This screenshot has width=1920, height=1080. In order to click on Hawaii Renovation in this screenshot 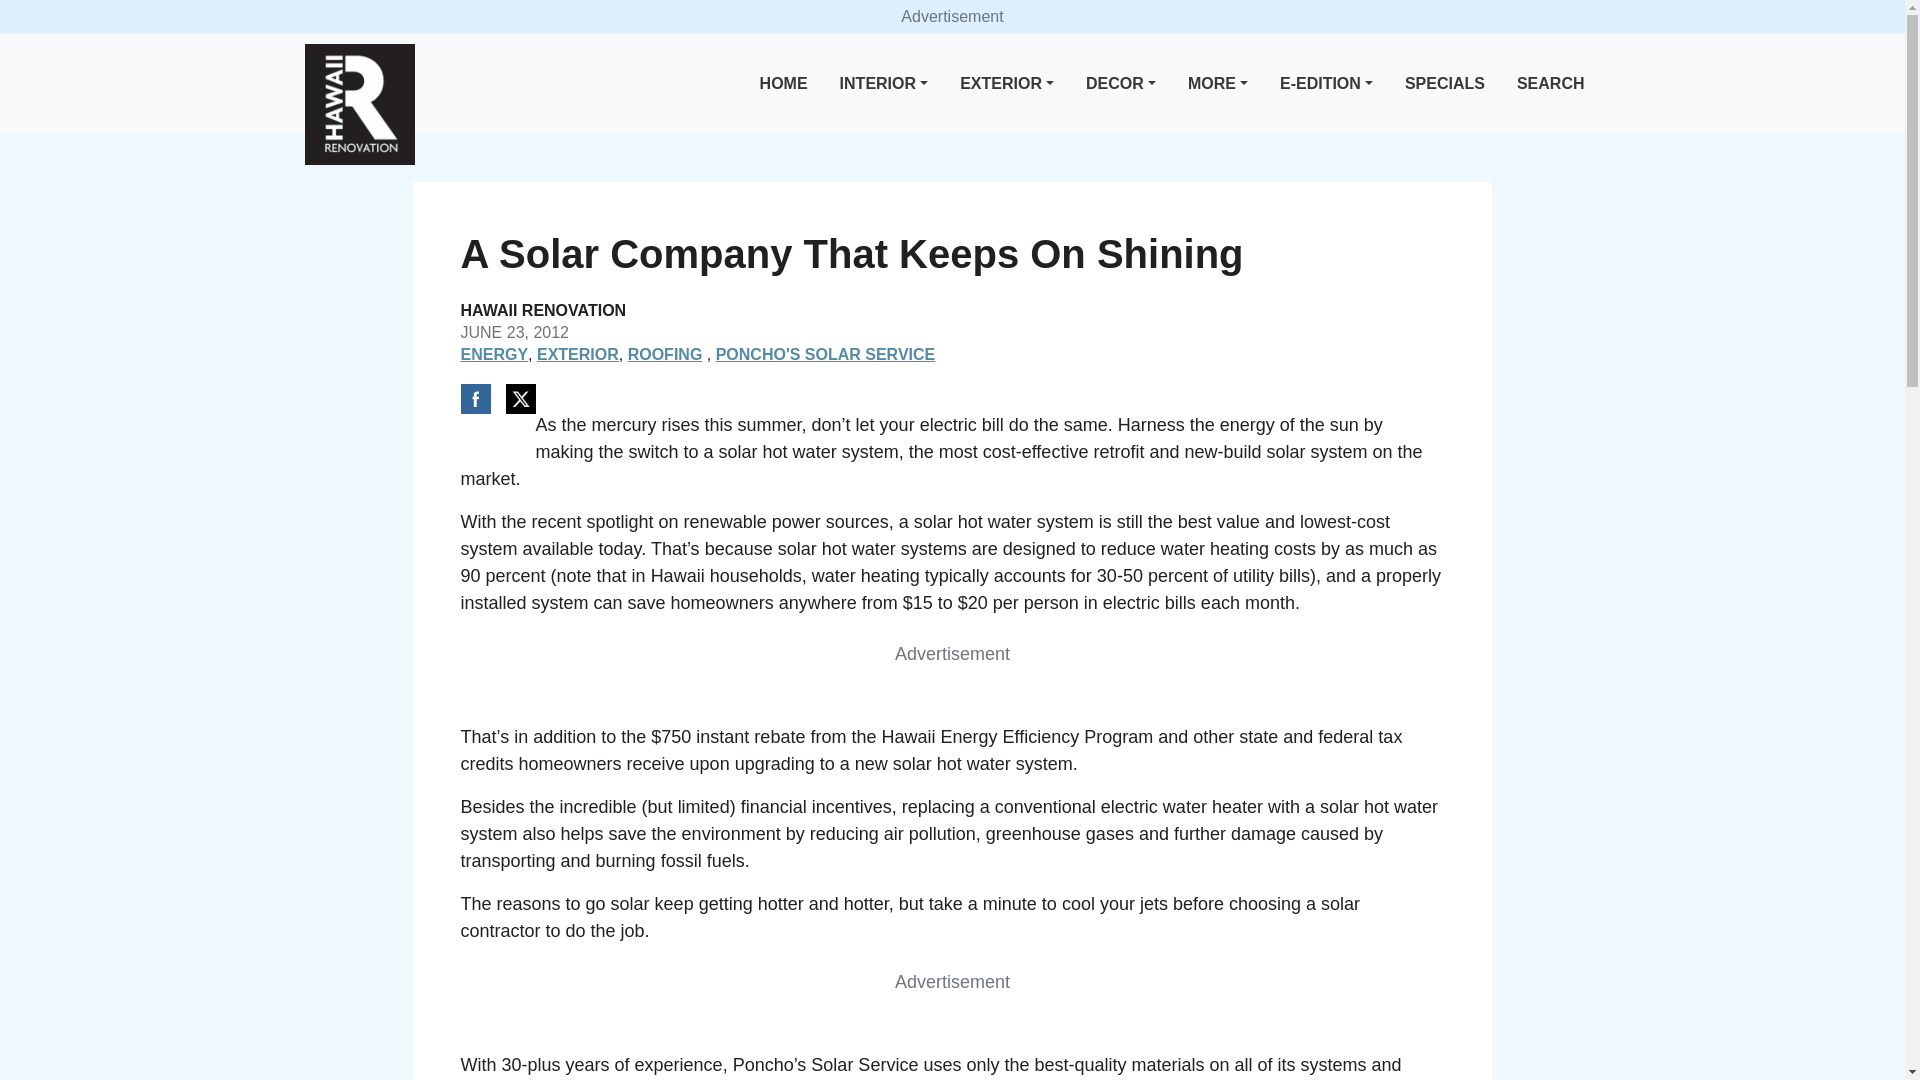, I will do `click(358, 104)`.